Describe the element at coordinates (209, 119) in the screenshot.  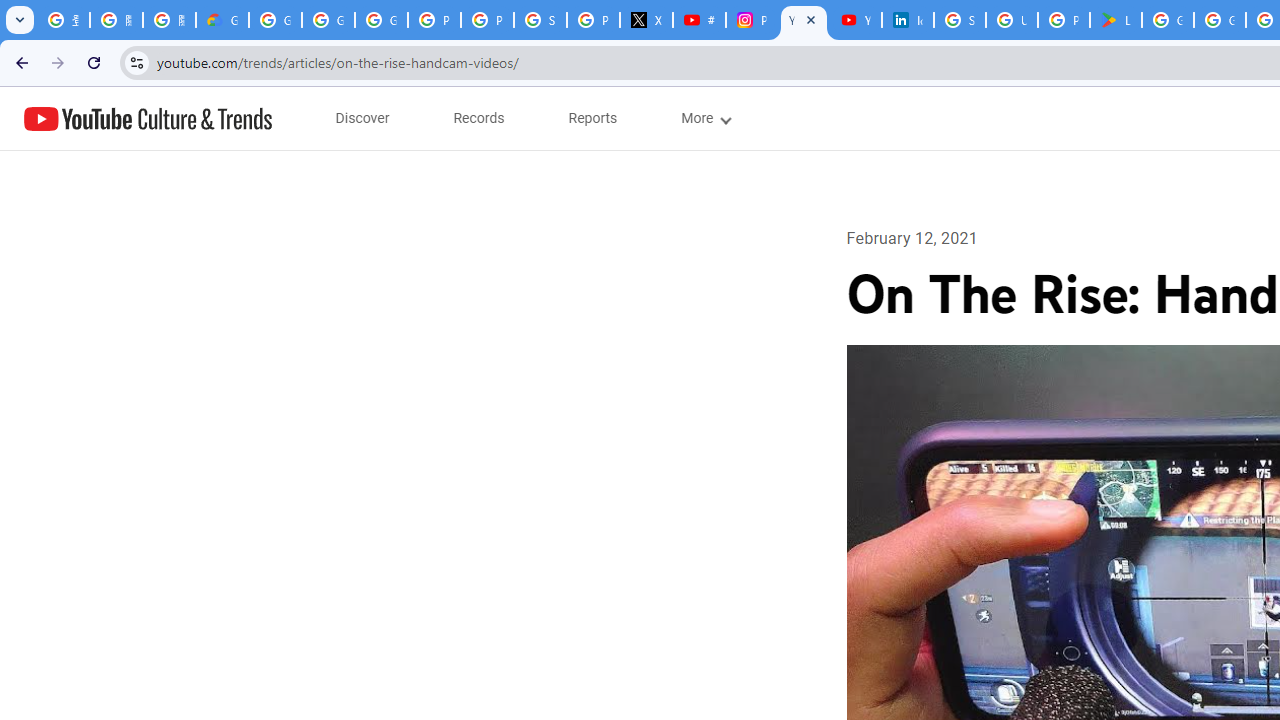
I see `JUMP TO CONTENT` at that location.